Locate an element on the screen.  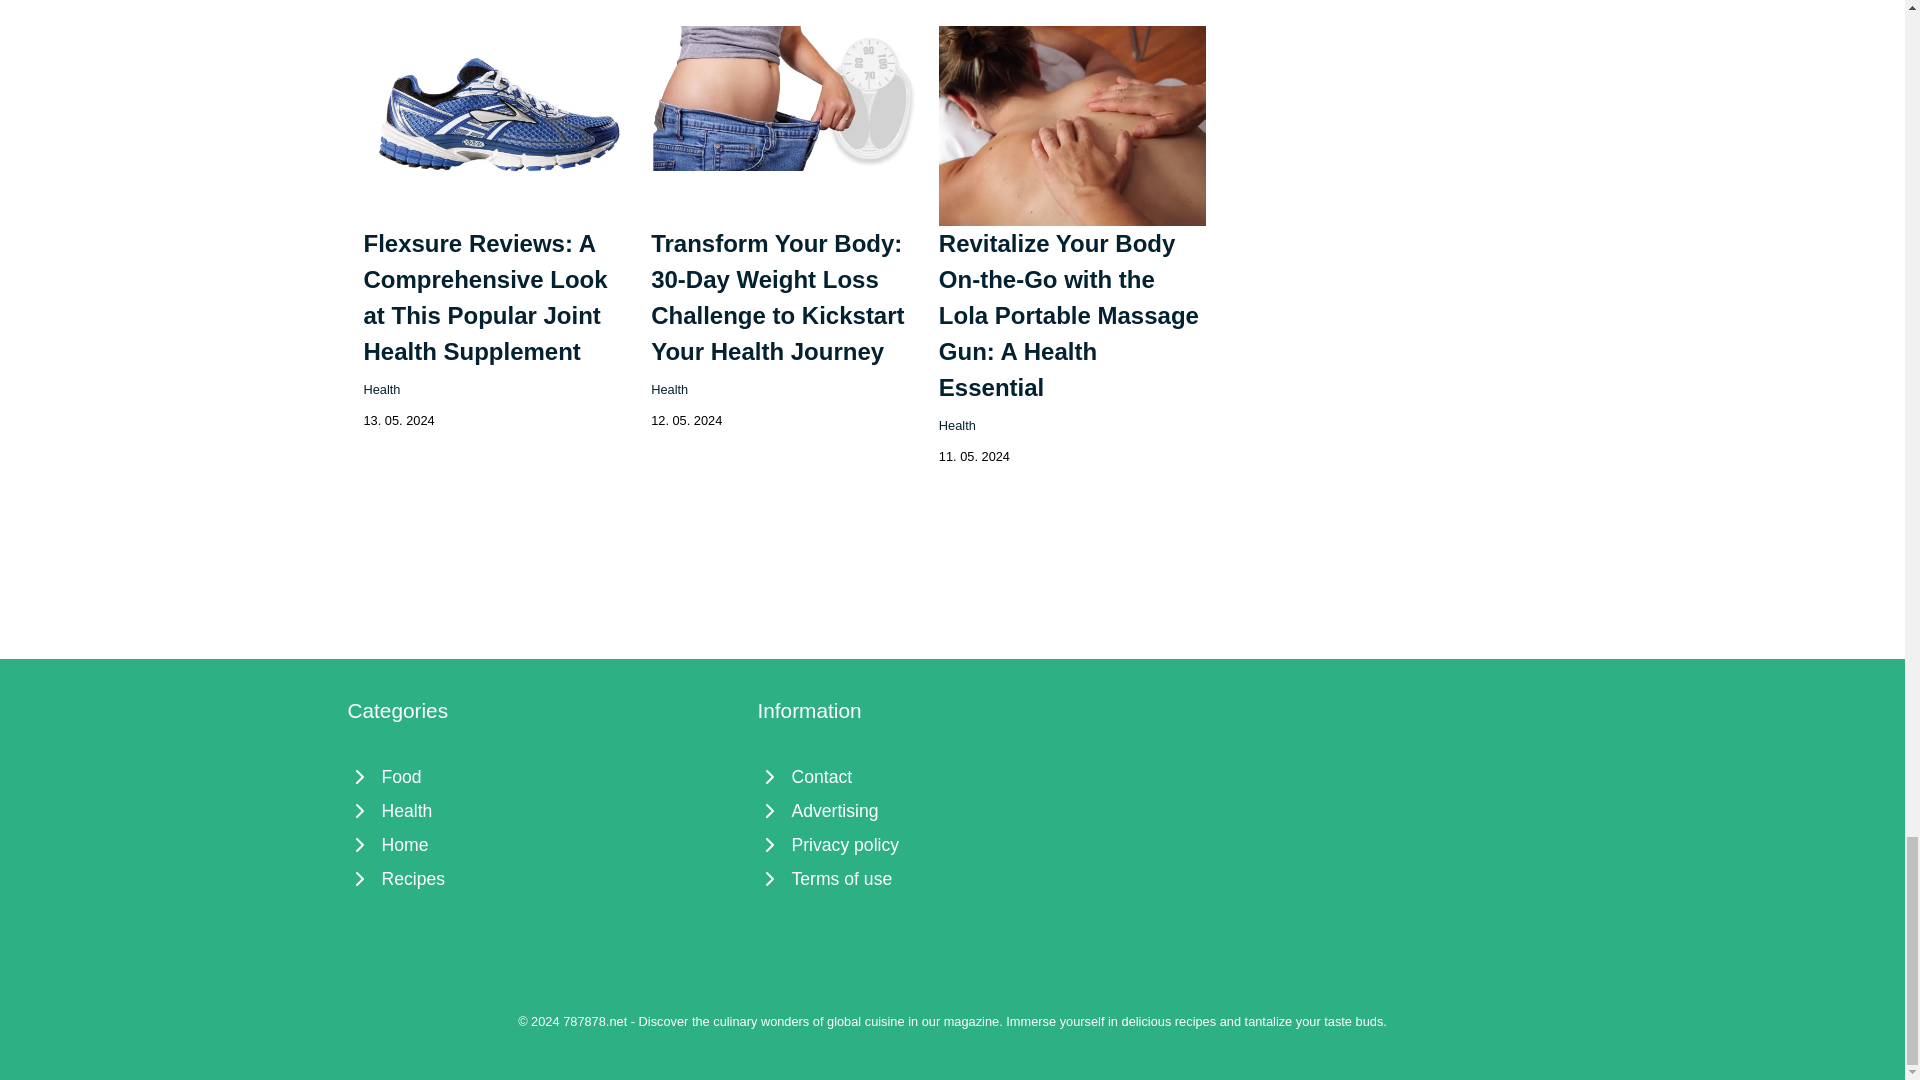
Health is located at coordinates (382, 390).